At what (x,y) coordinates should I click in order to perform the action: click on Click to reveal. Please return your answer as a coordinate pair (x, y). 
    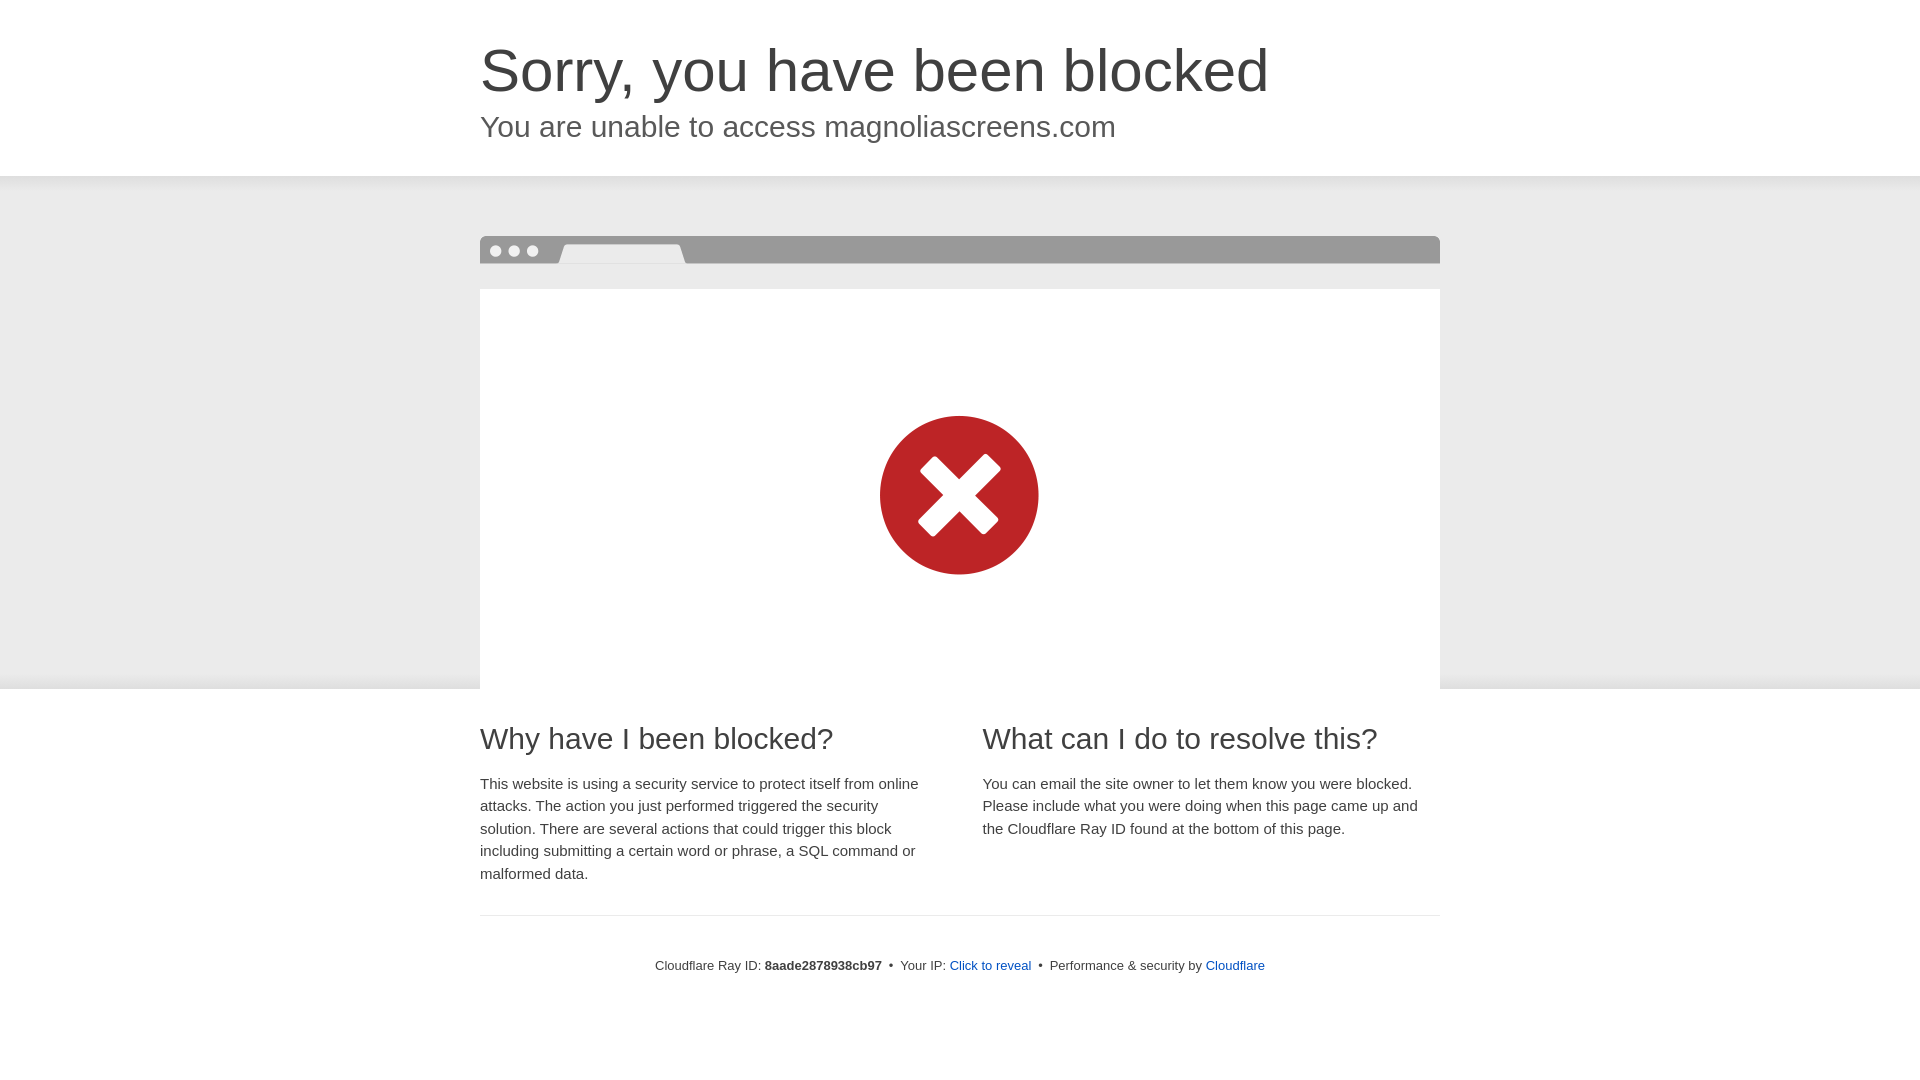
    Looking at the image, I should click on (991, 966).